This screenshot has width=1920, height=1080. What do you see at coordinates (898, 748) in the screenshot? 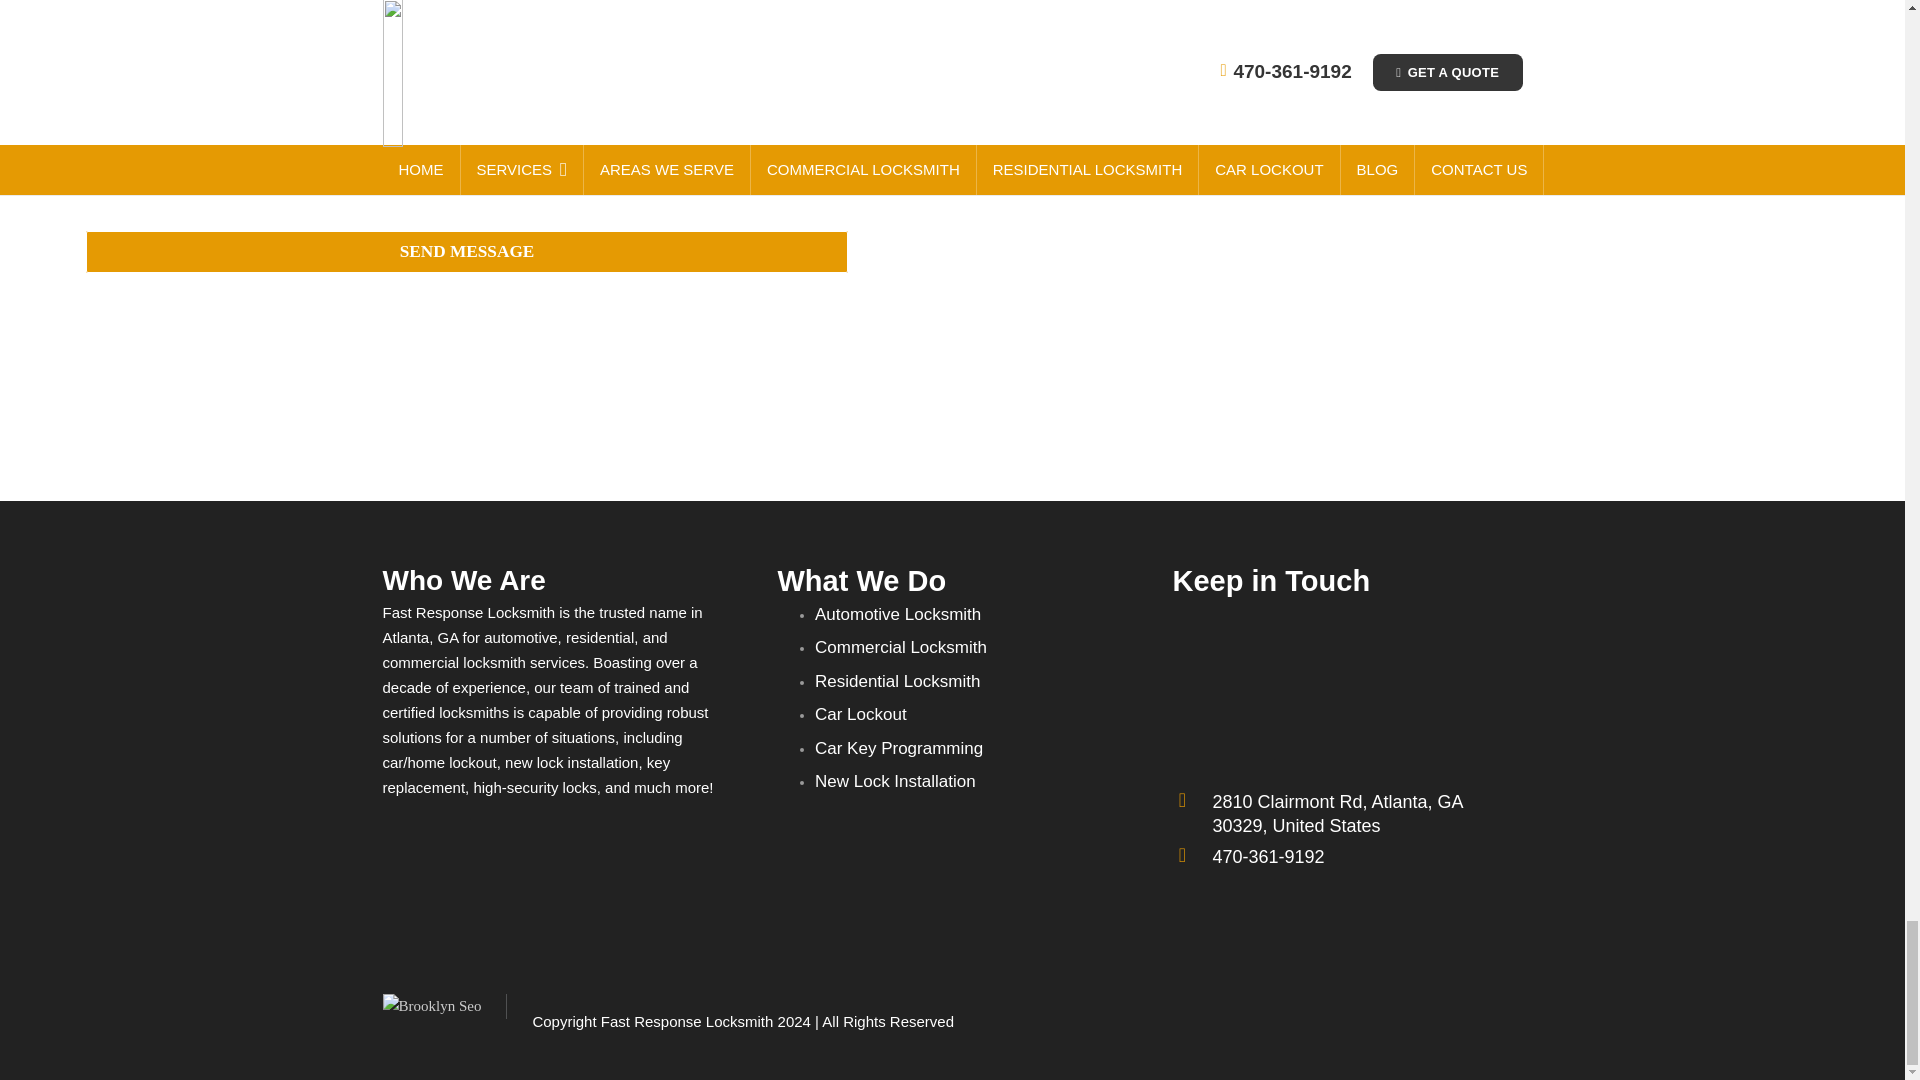
I see `Car Key Programming` at bounding box center [898, 748].